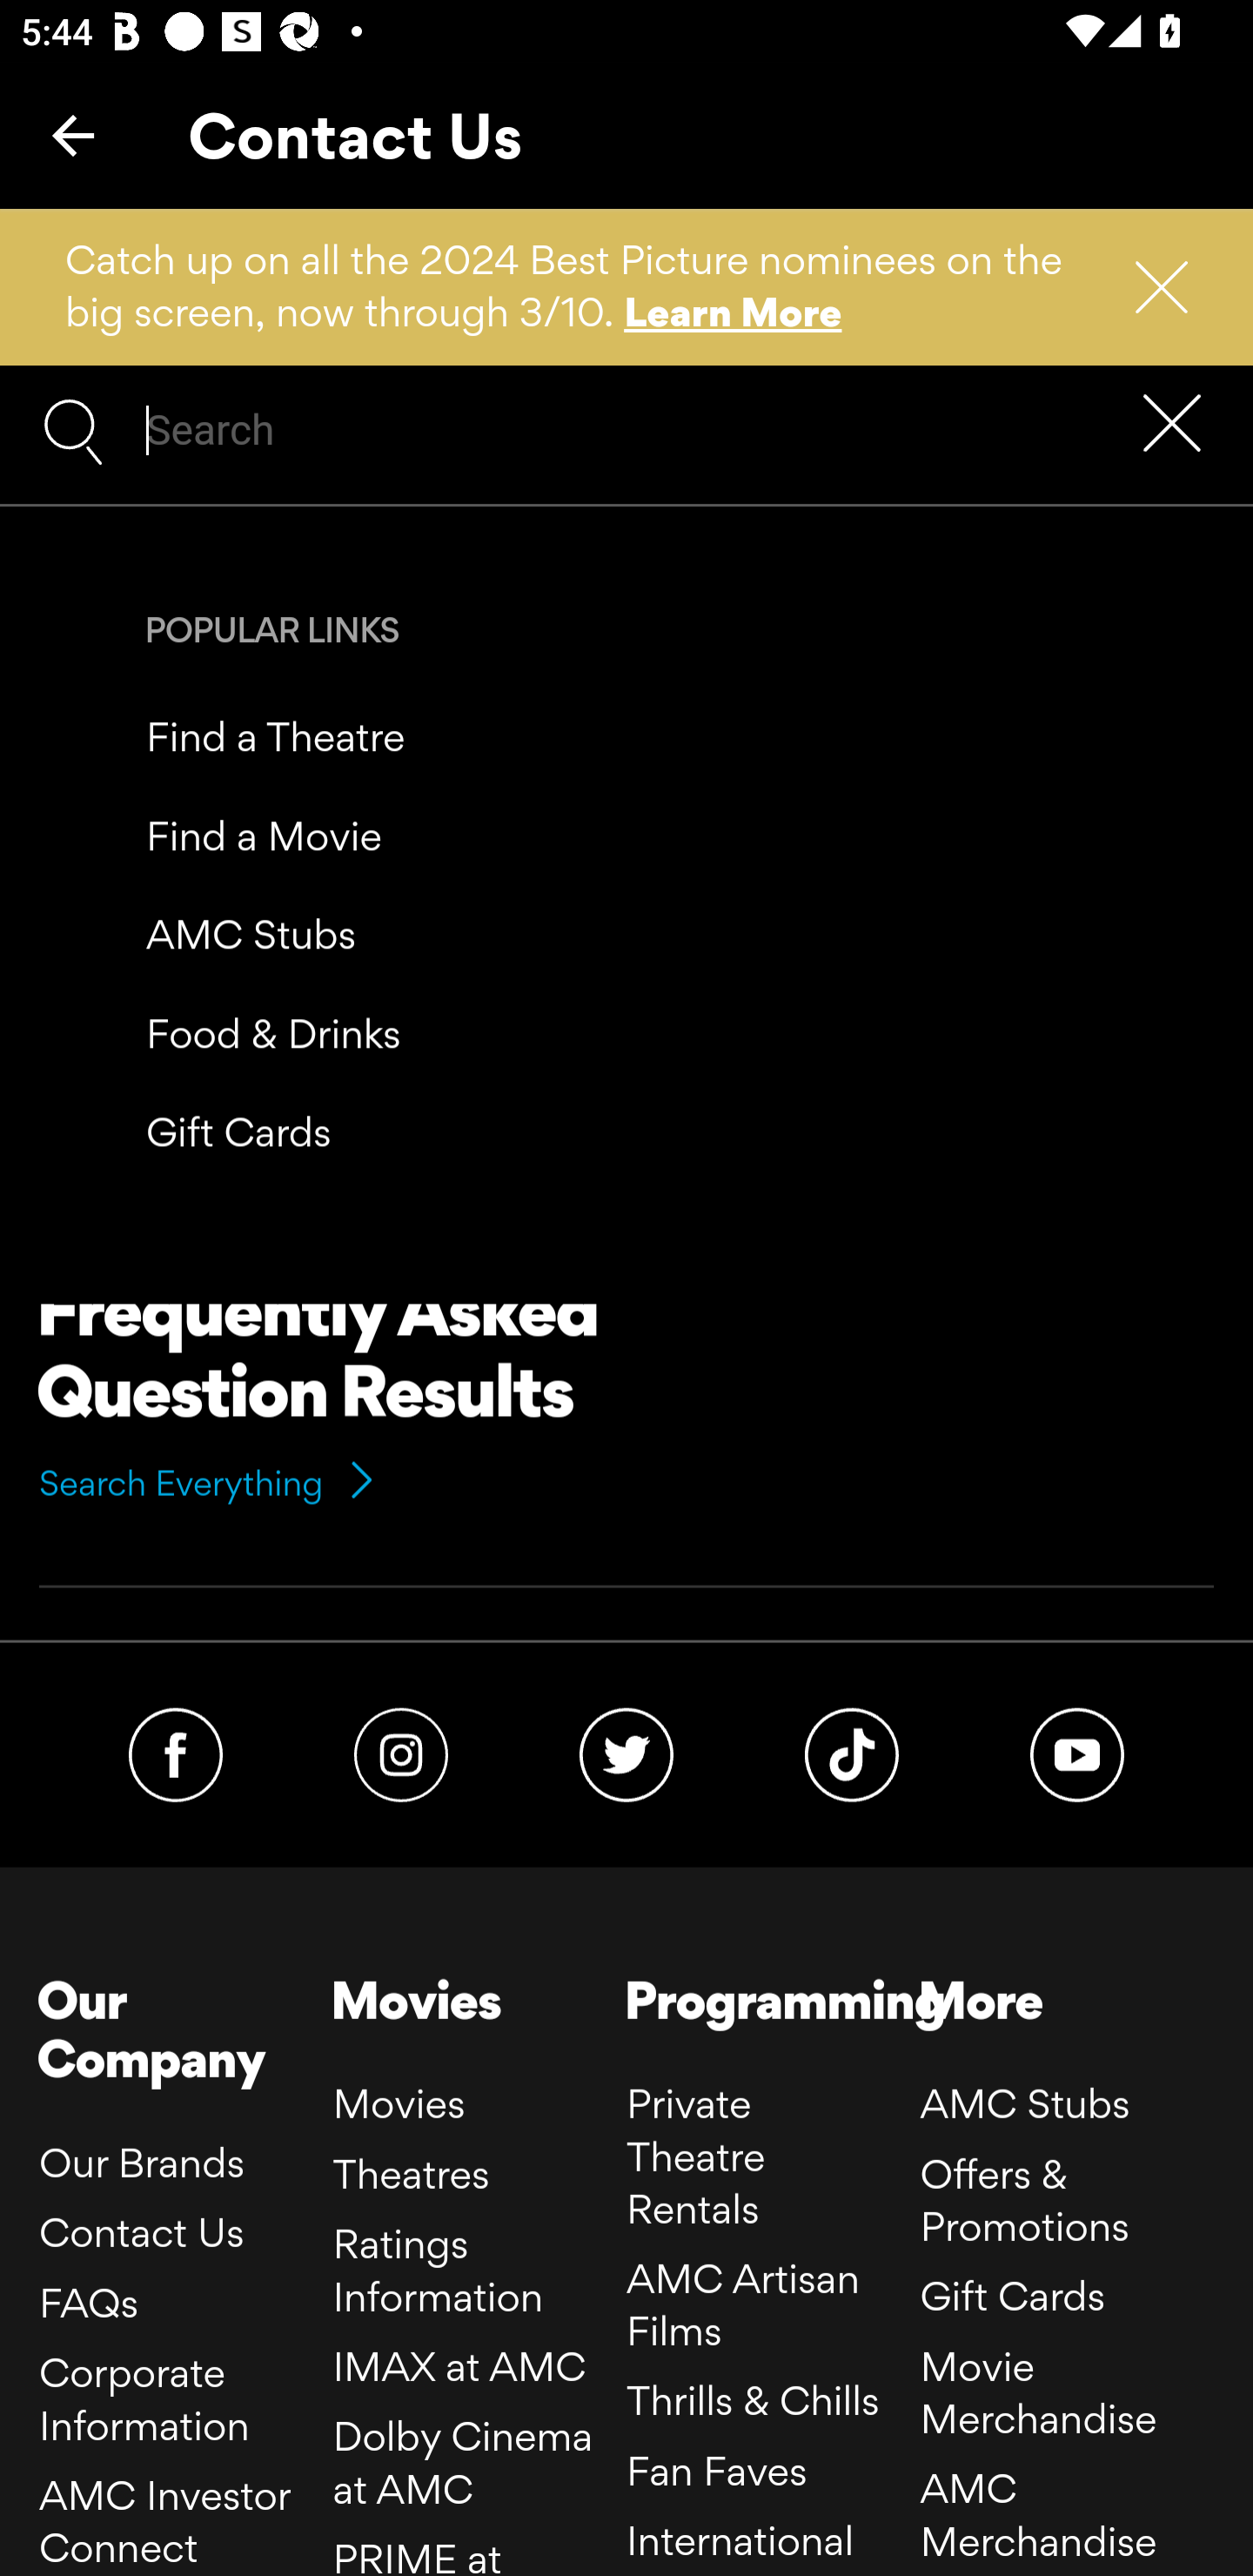 The image size is (1253, 2576). I want to click on Search Everything, so click(209, 1483).